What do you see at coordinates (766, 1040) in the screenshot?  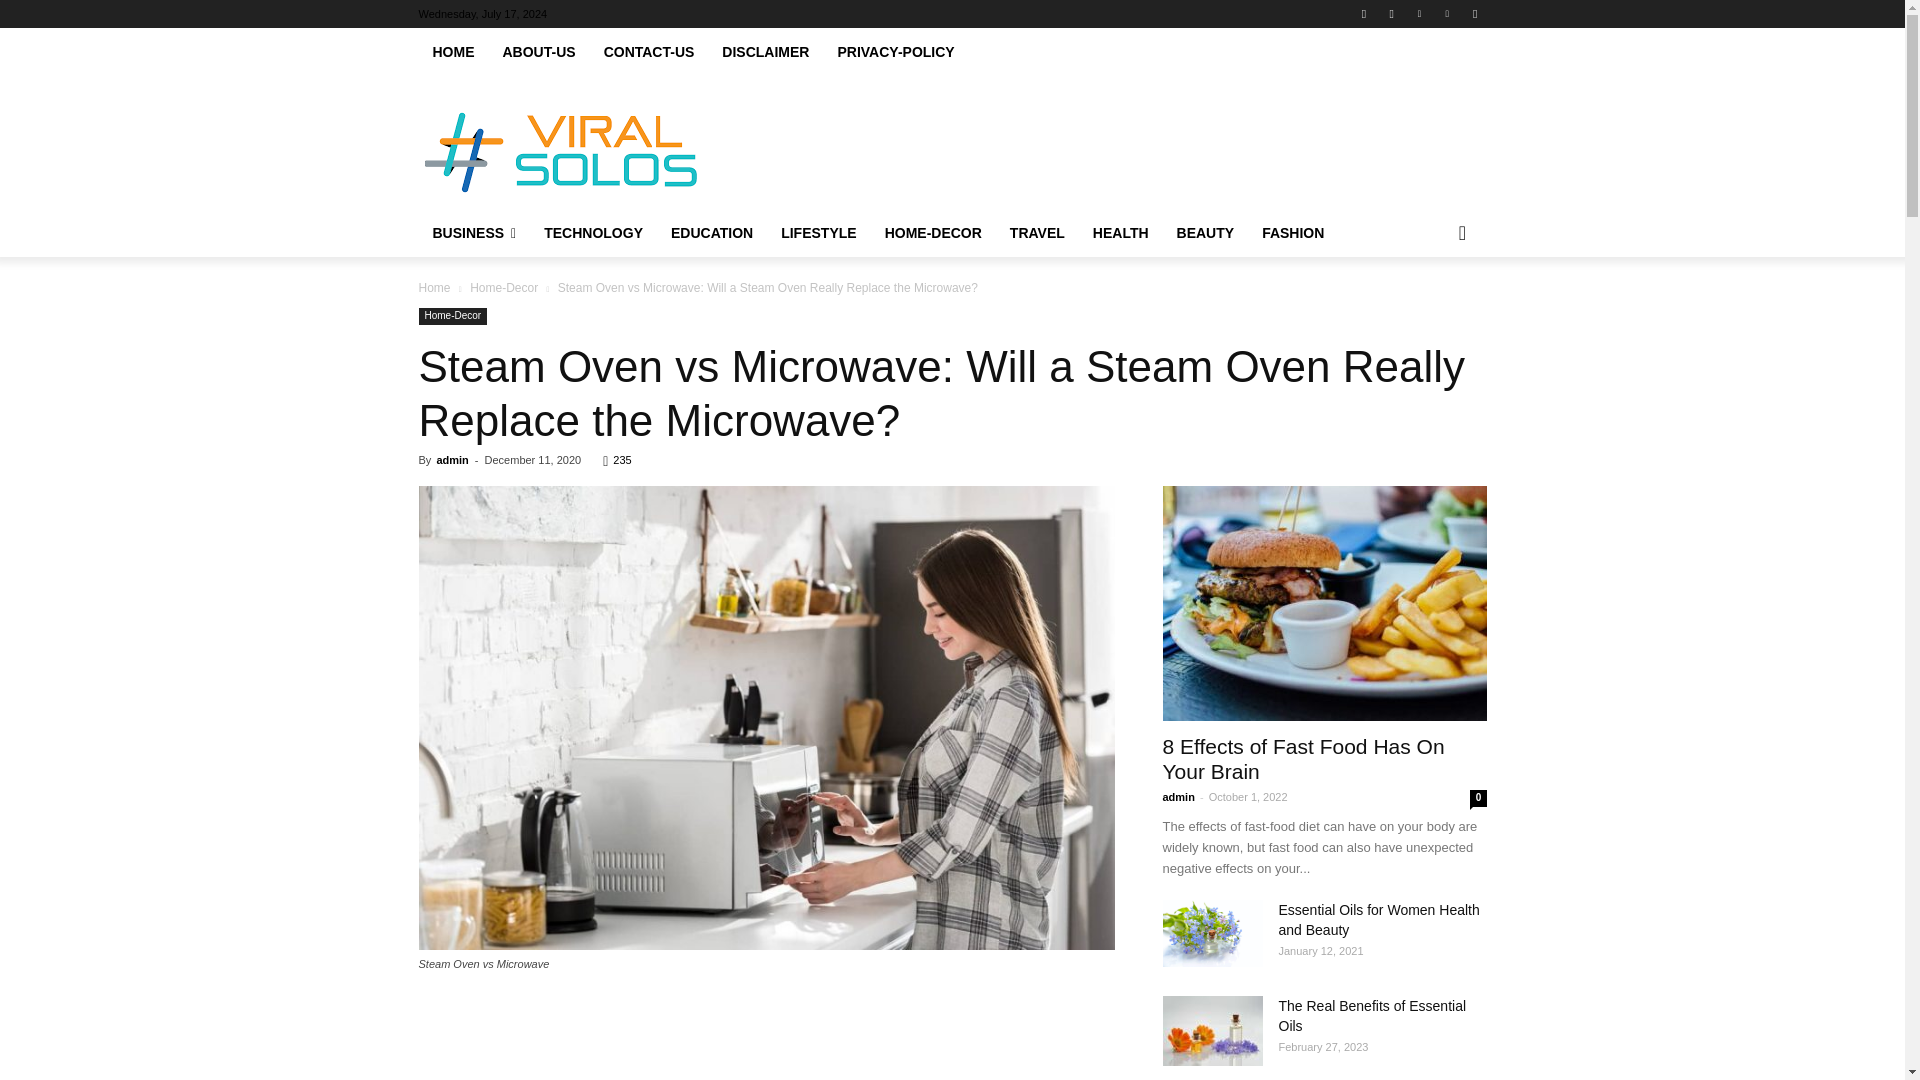 I see `Advertisement` at bounding box center [766, 1040].